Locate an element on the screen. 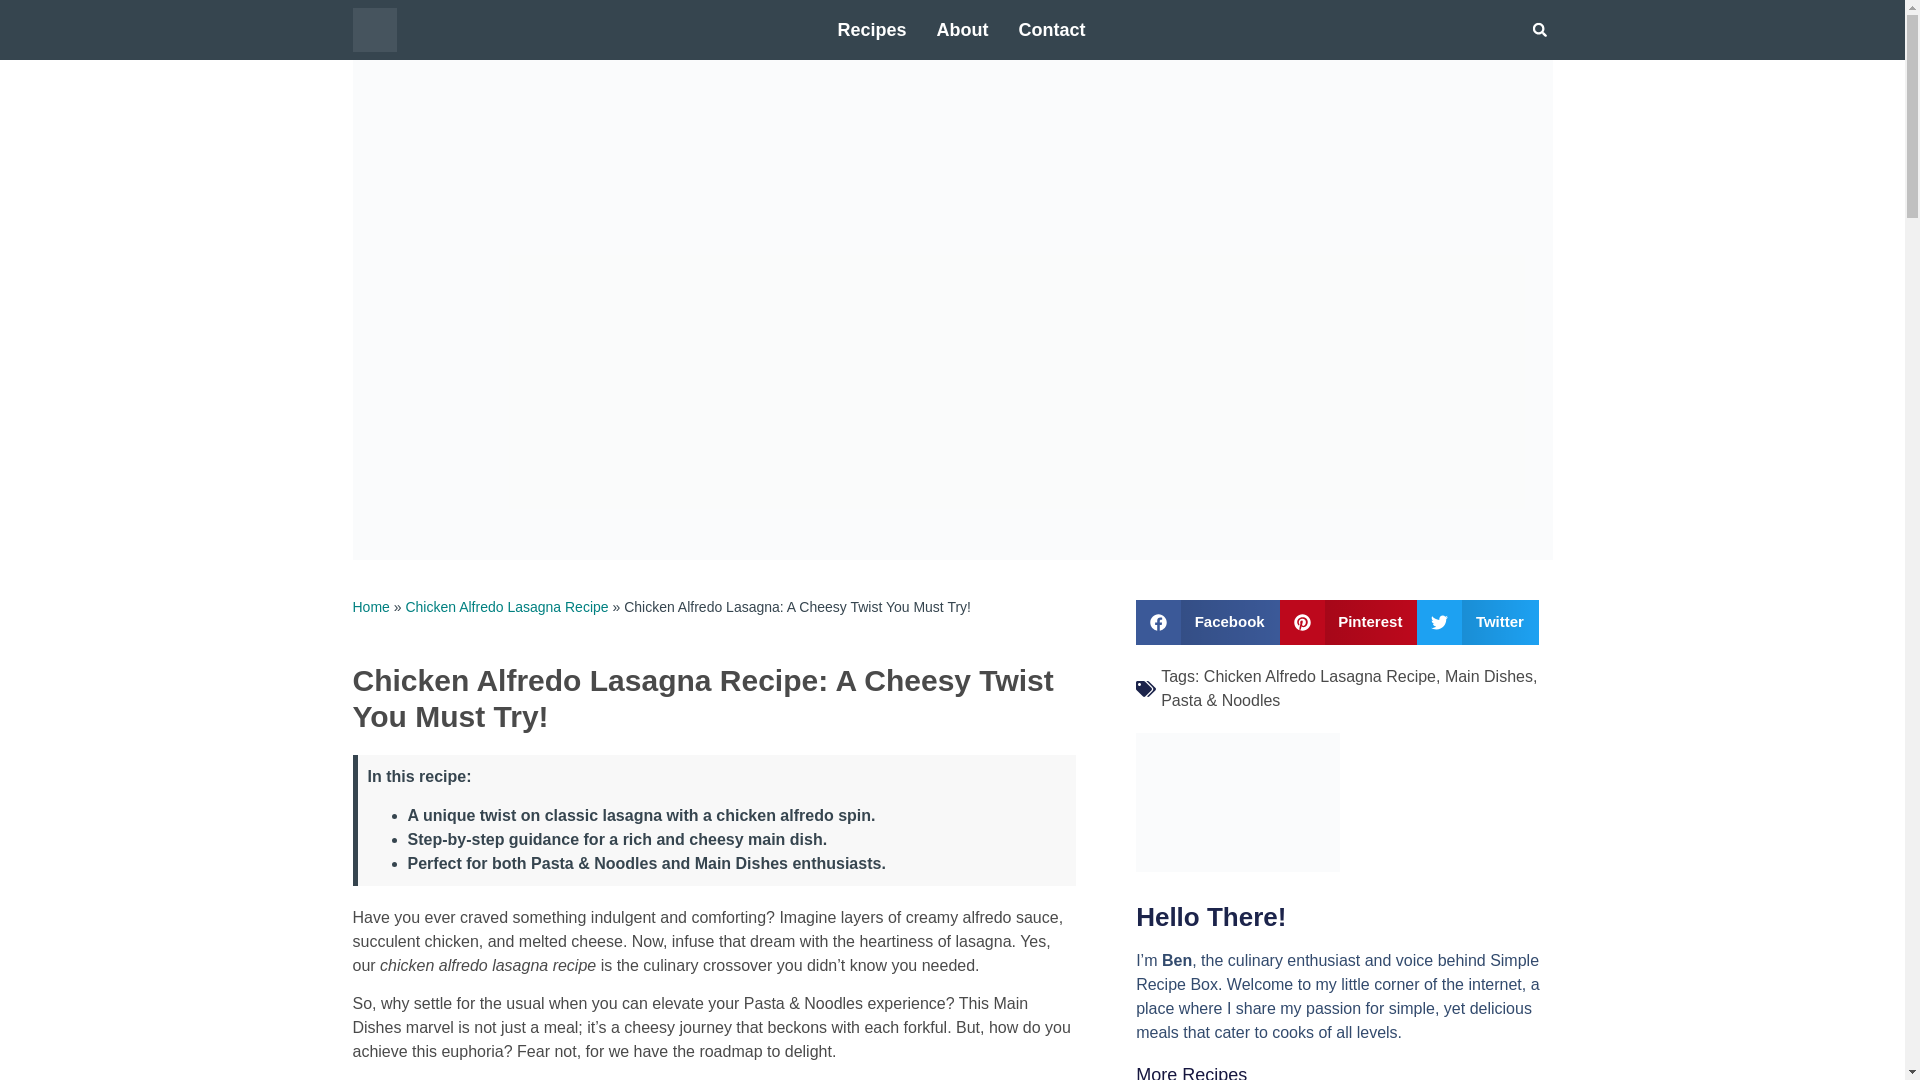 The image size is (1920, 1080). Home is located at coordinates (370, 606).